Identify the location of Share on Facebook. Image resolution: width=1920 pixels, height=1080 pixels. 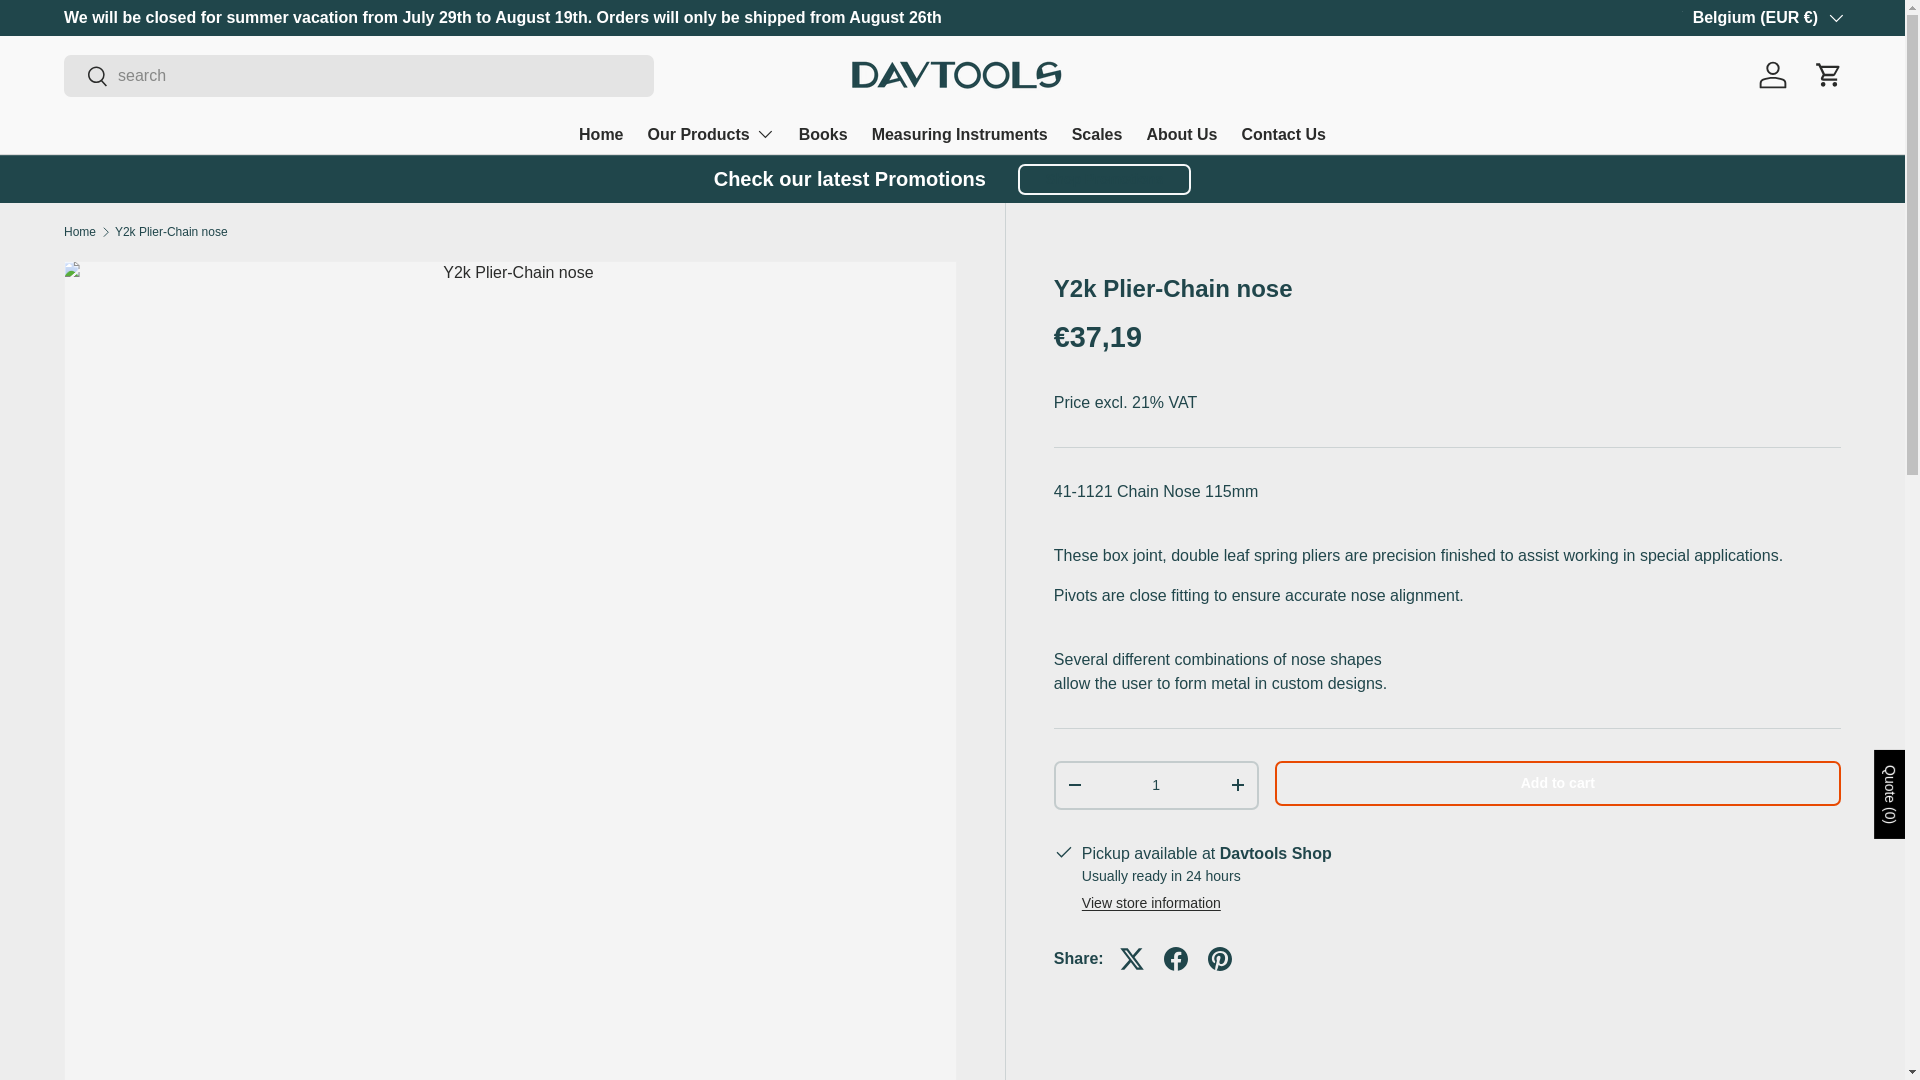
(1176, 958).